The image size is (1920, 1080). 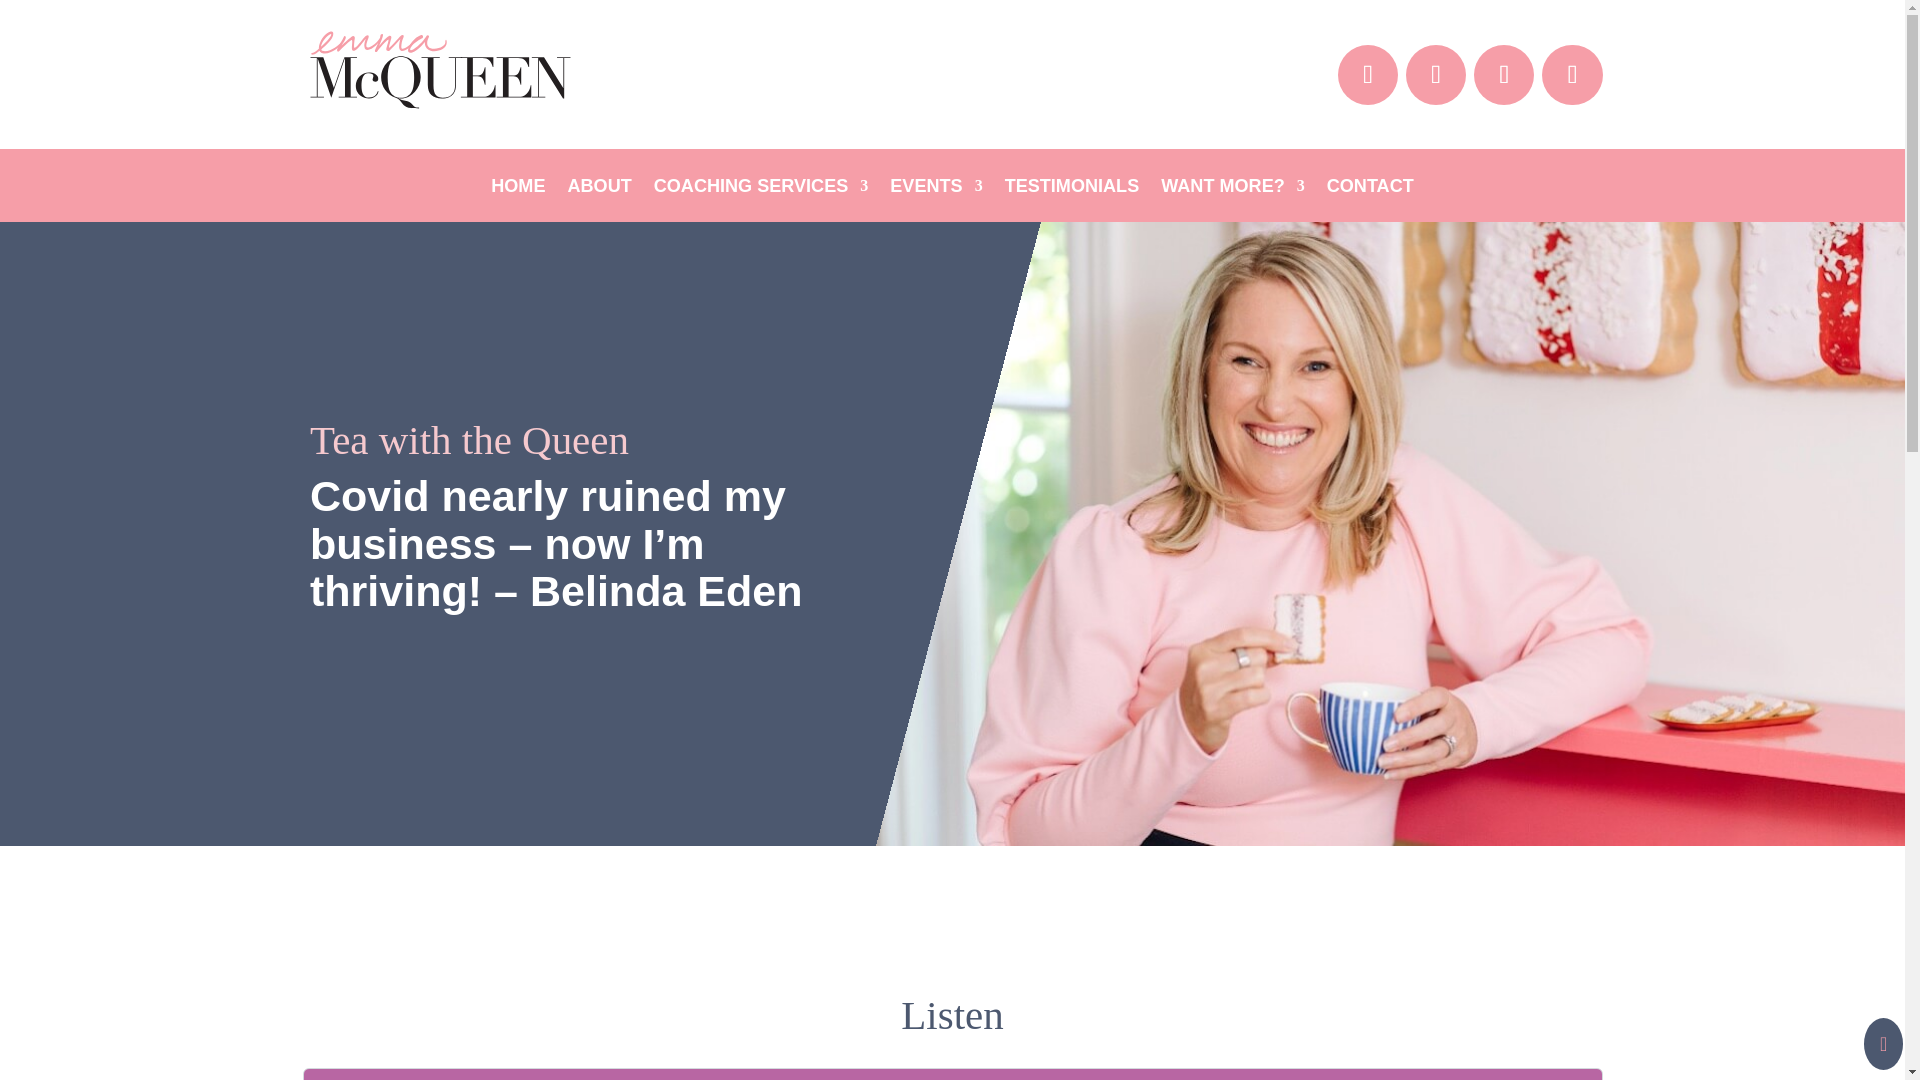 I want to click on CONTACT, so click(x=1370, y=190).